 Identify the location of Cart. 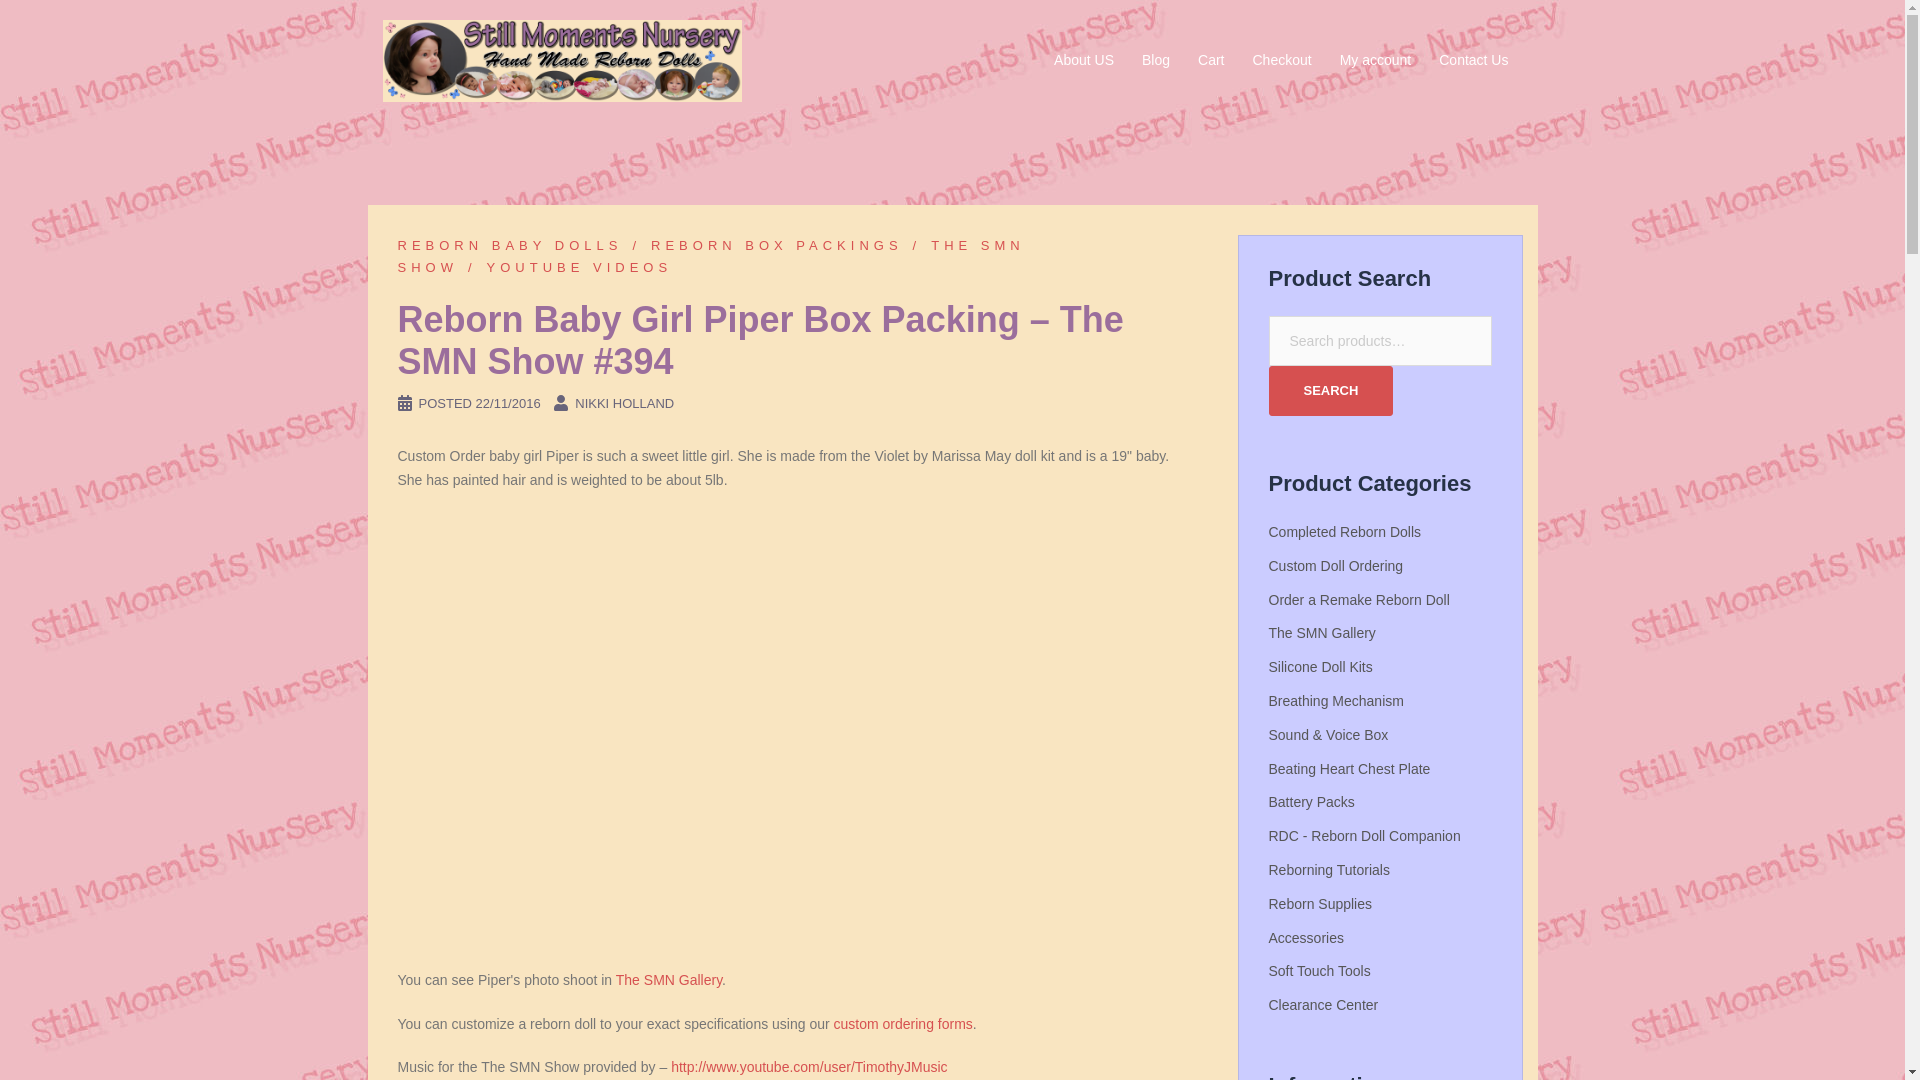
(1211, 60).